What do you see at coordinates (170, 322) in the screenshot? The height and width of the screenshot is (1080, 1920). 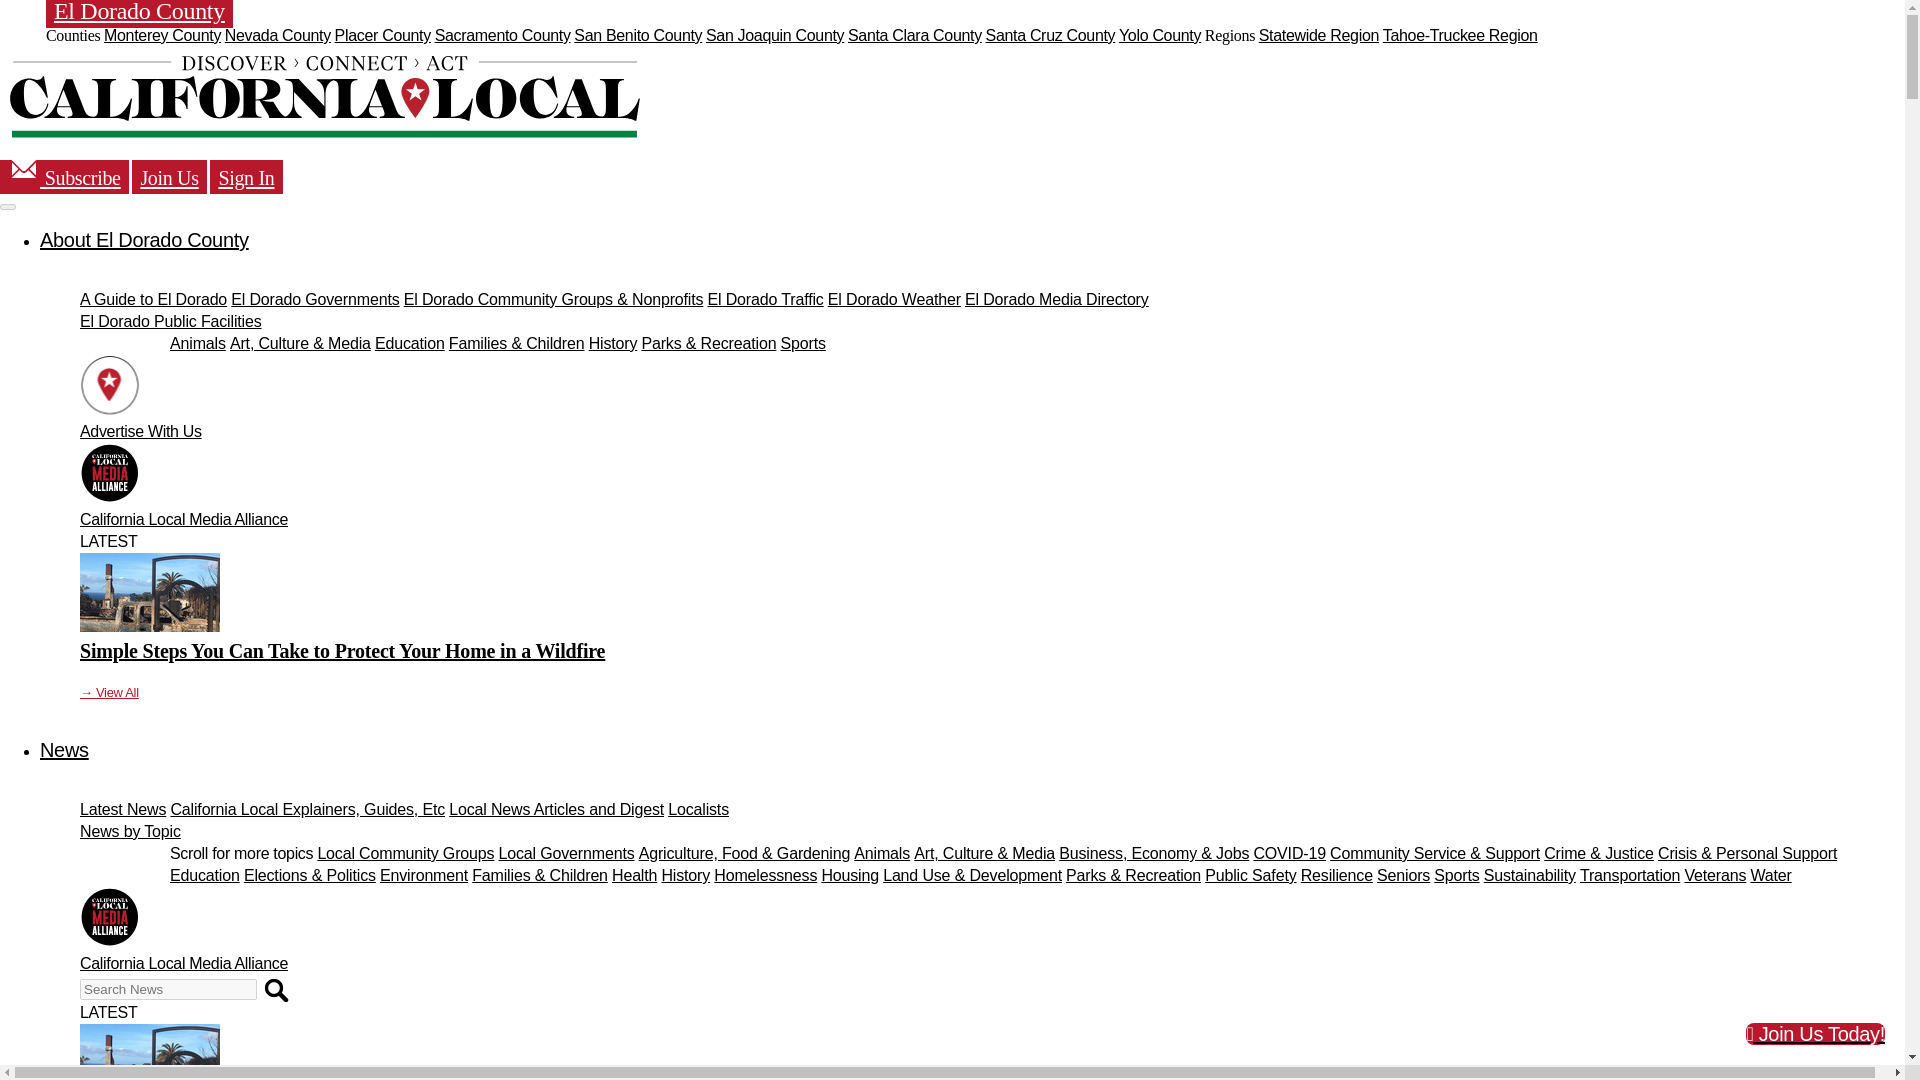 I see `El Dorado Public Facilities` at bounding box center [170, 322].